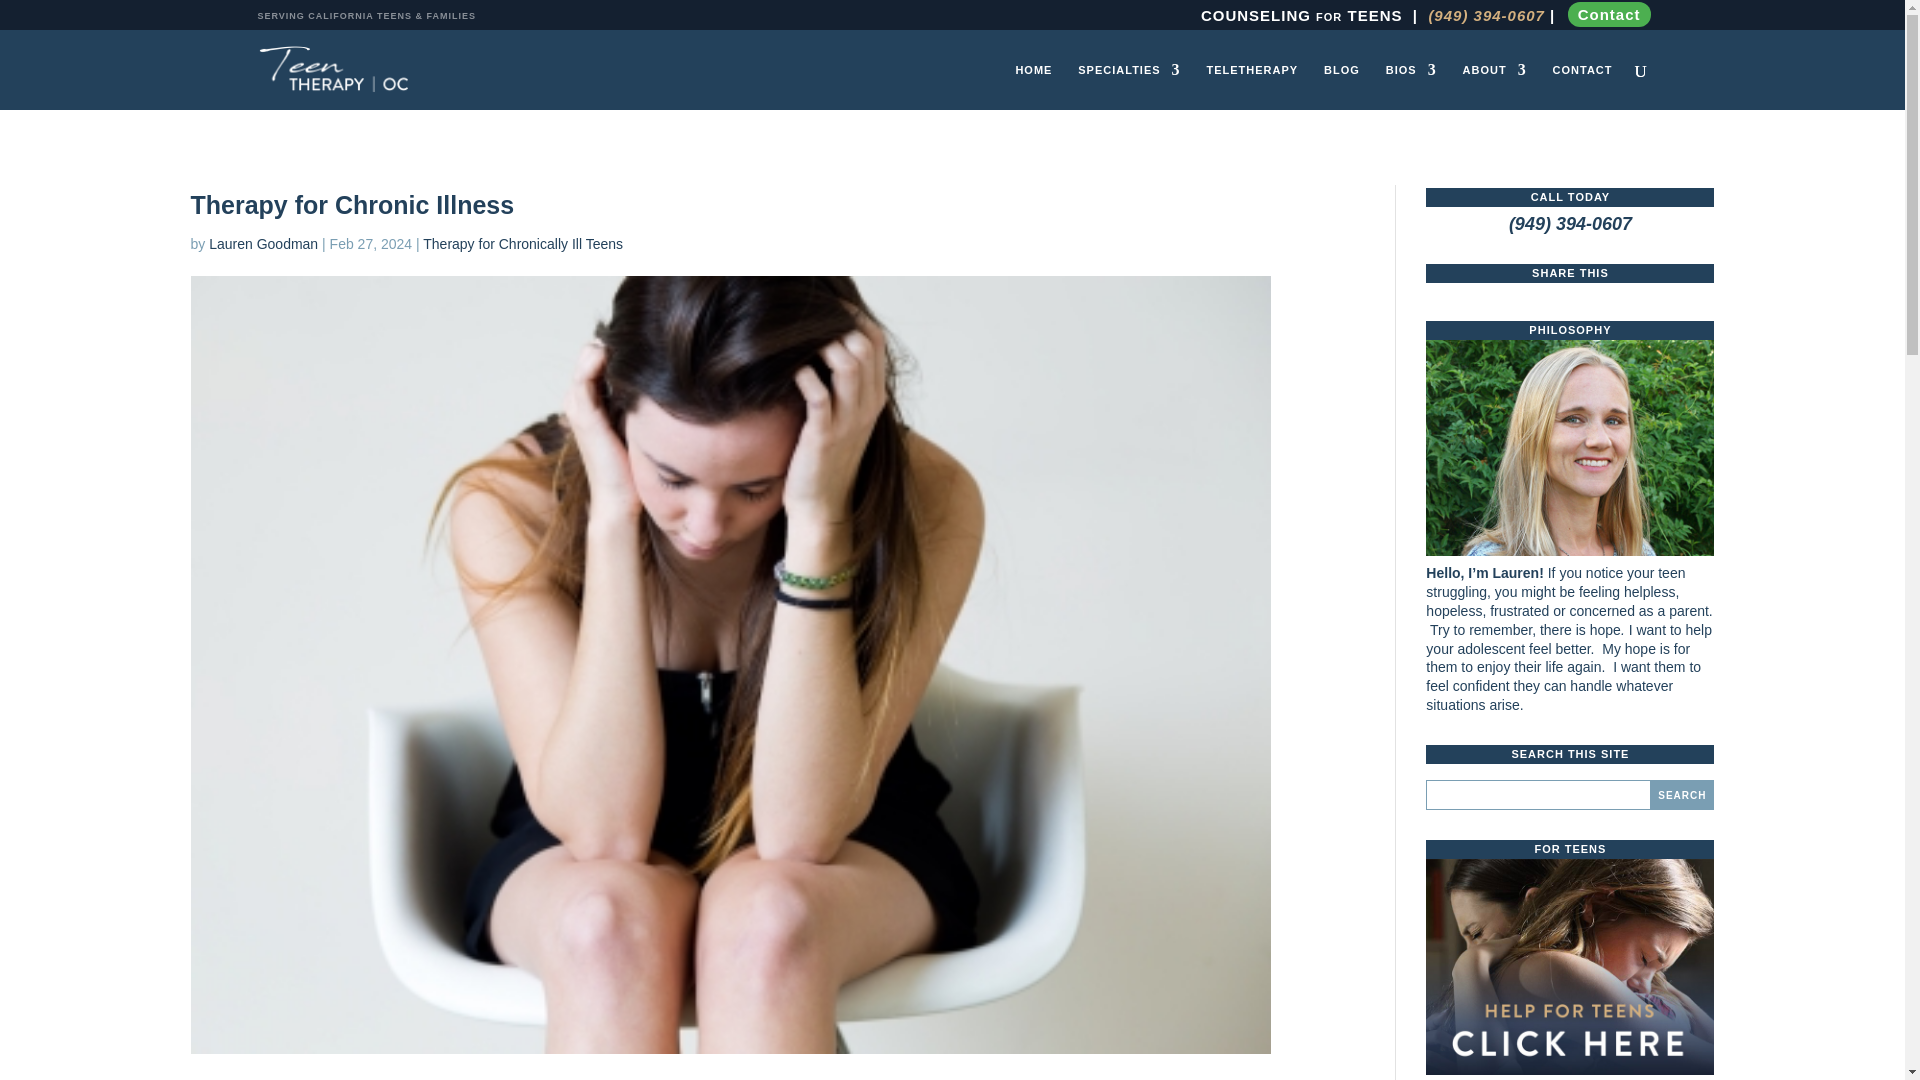 This screenshot has width=1920, height=1080. I want to click on BIOS, so click(1411, 86).